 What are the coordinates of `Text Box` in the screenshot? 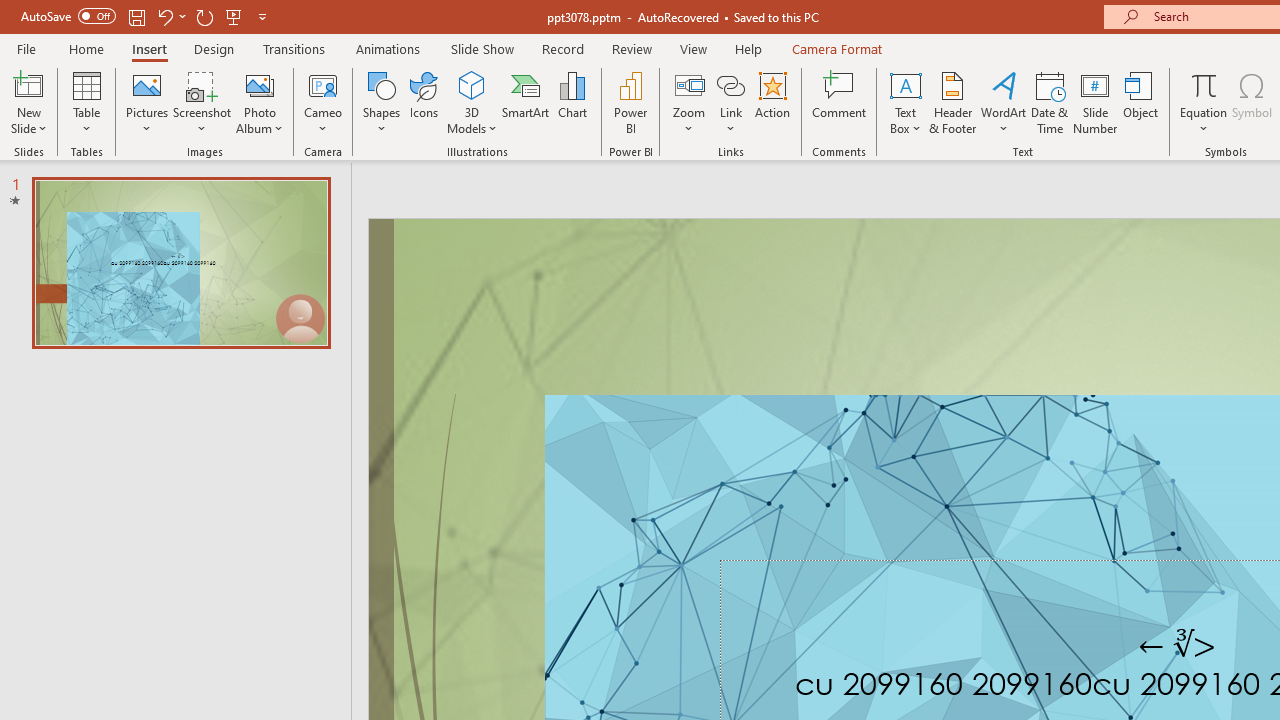 It's located at (905, 102).